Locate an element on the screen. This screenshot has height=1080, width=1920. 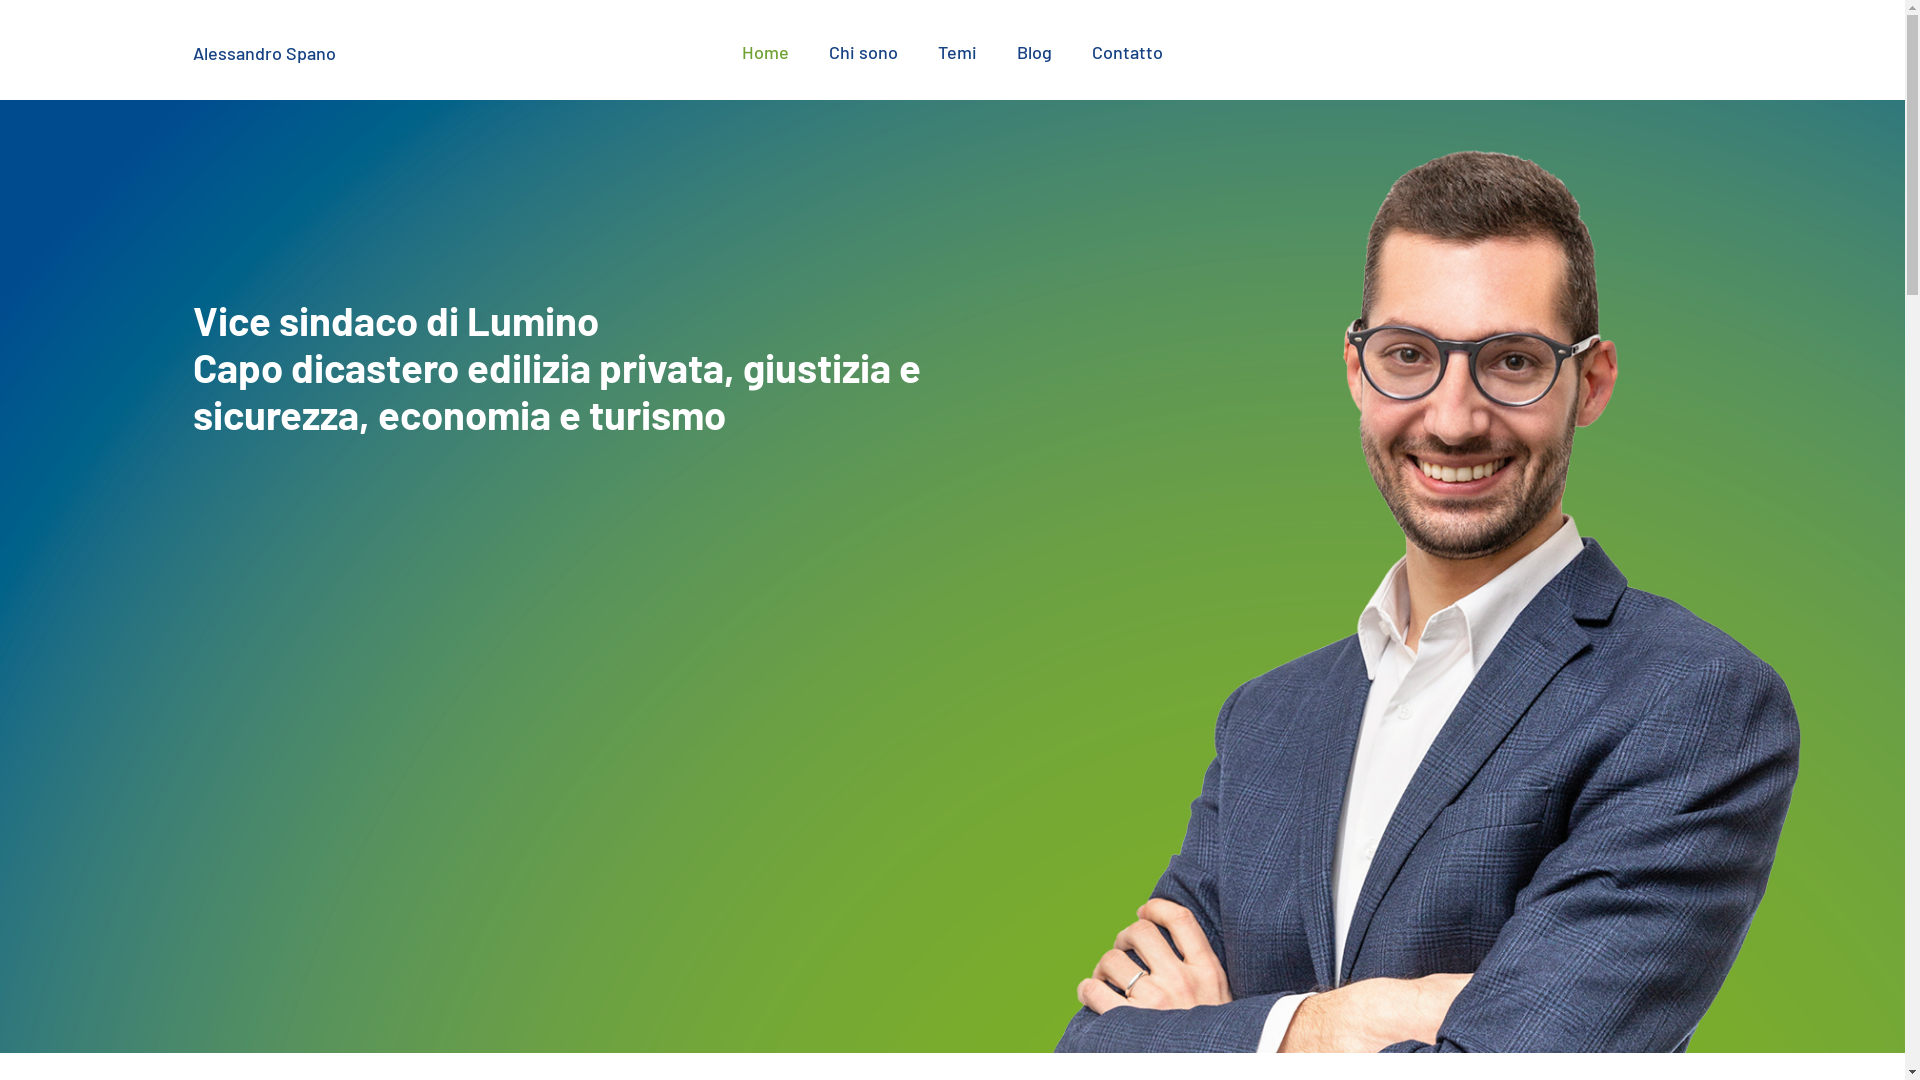
Alessandro Spano is located at coordinates (264, 53).